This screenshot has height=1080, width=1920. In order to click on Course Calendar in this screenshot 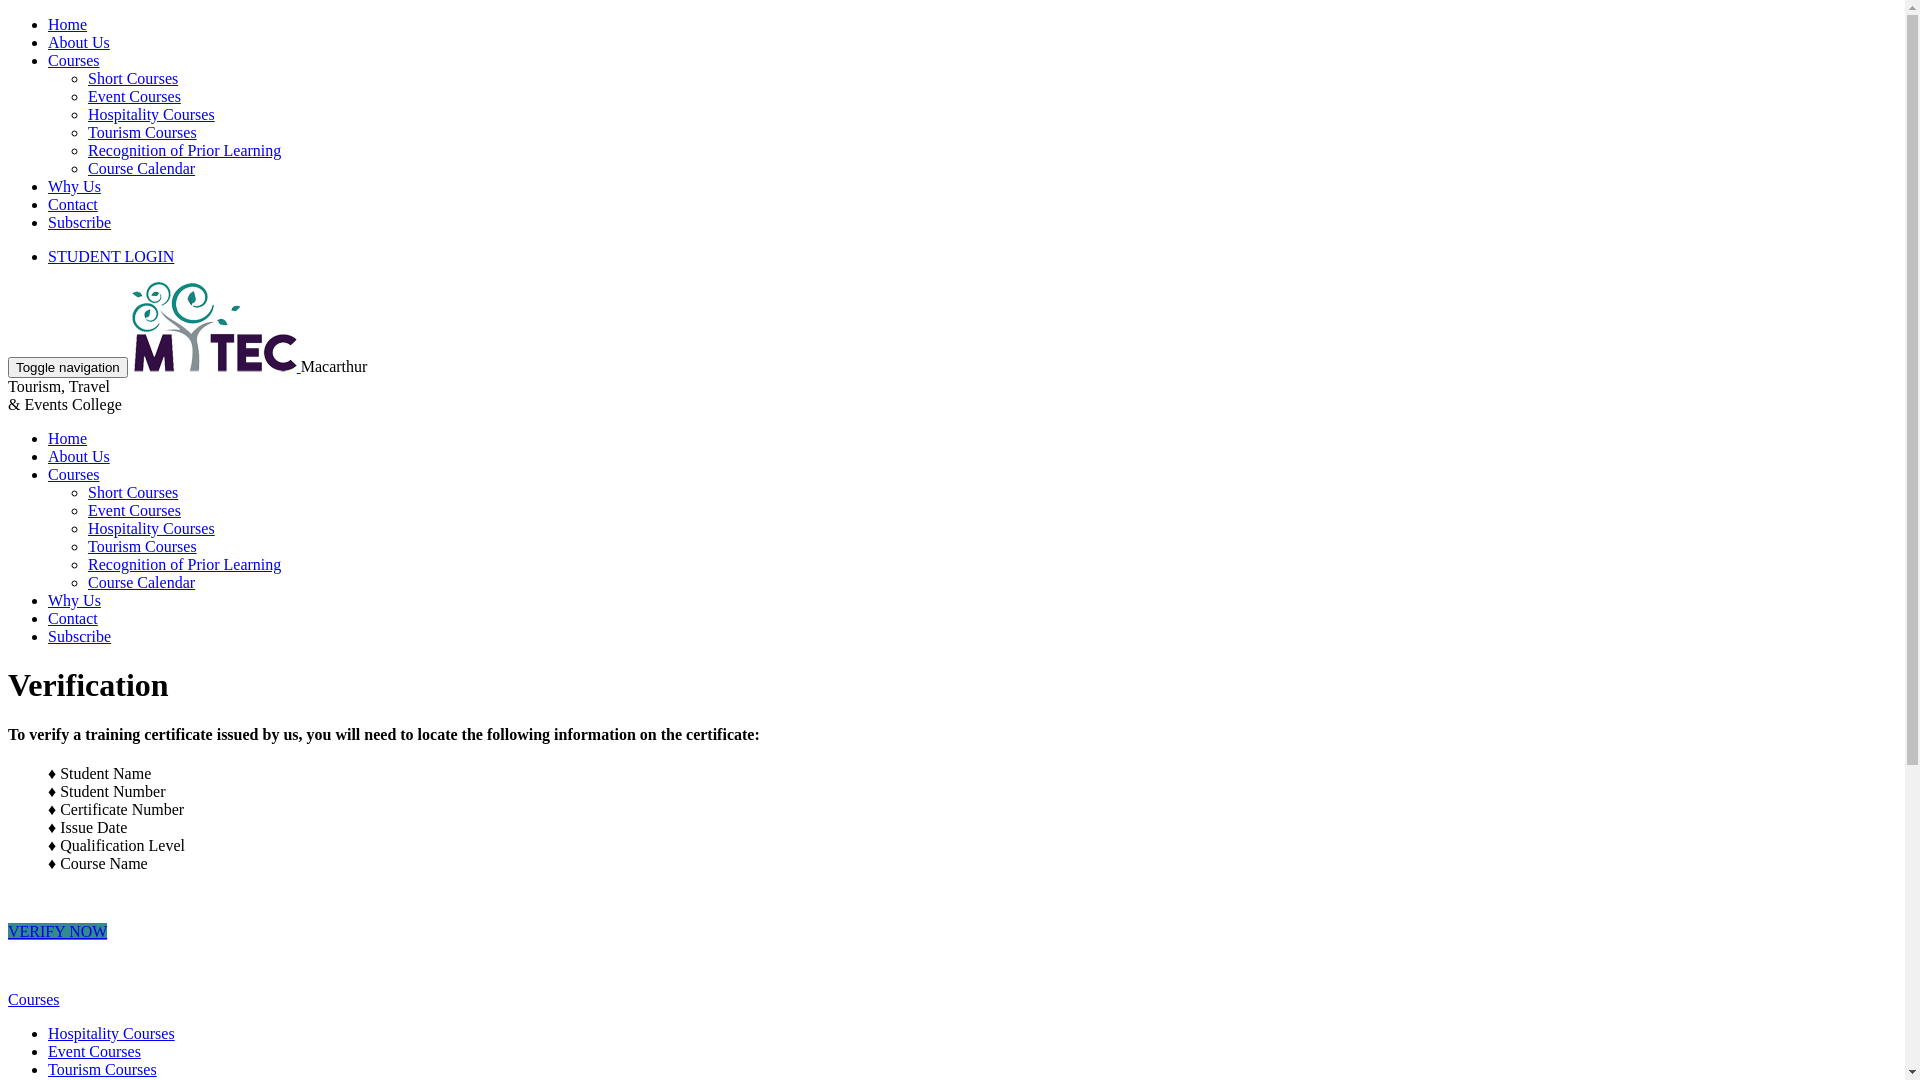, I will do `click(142, 168)`.